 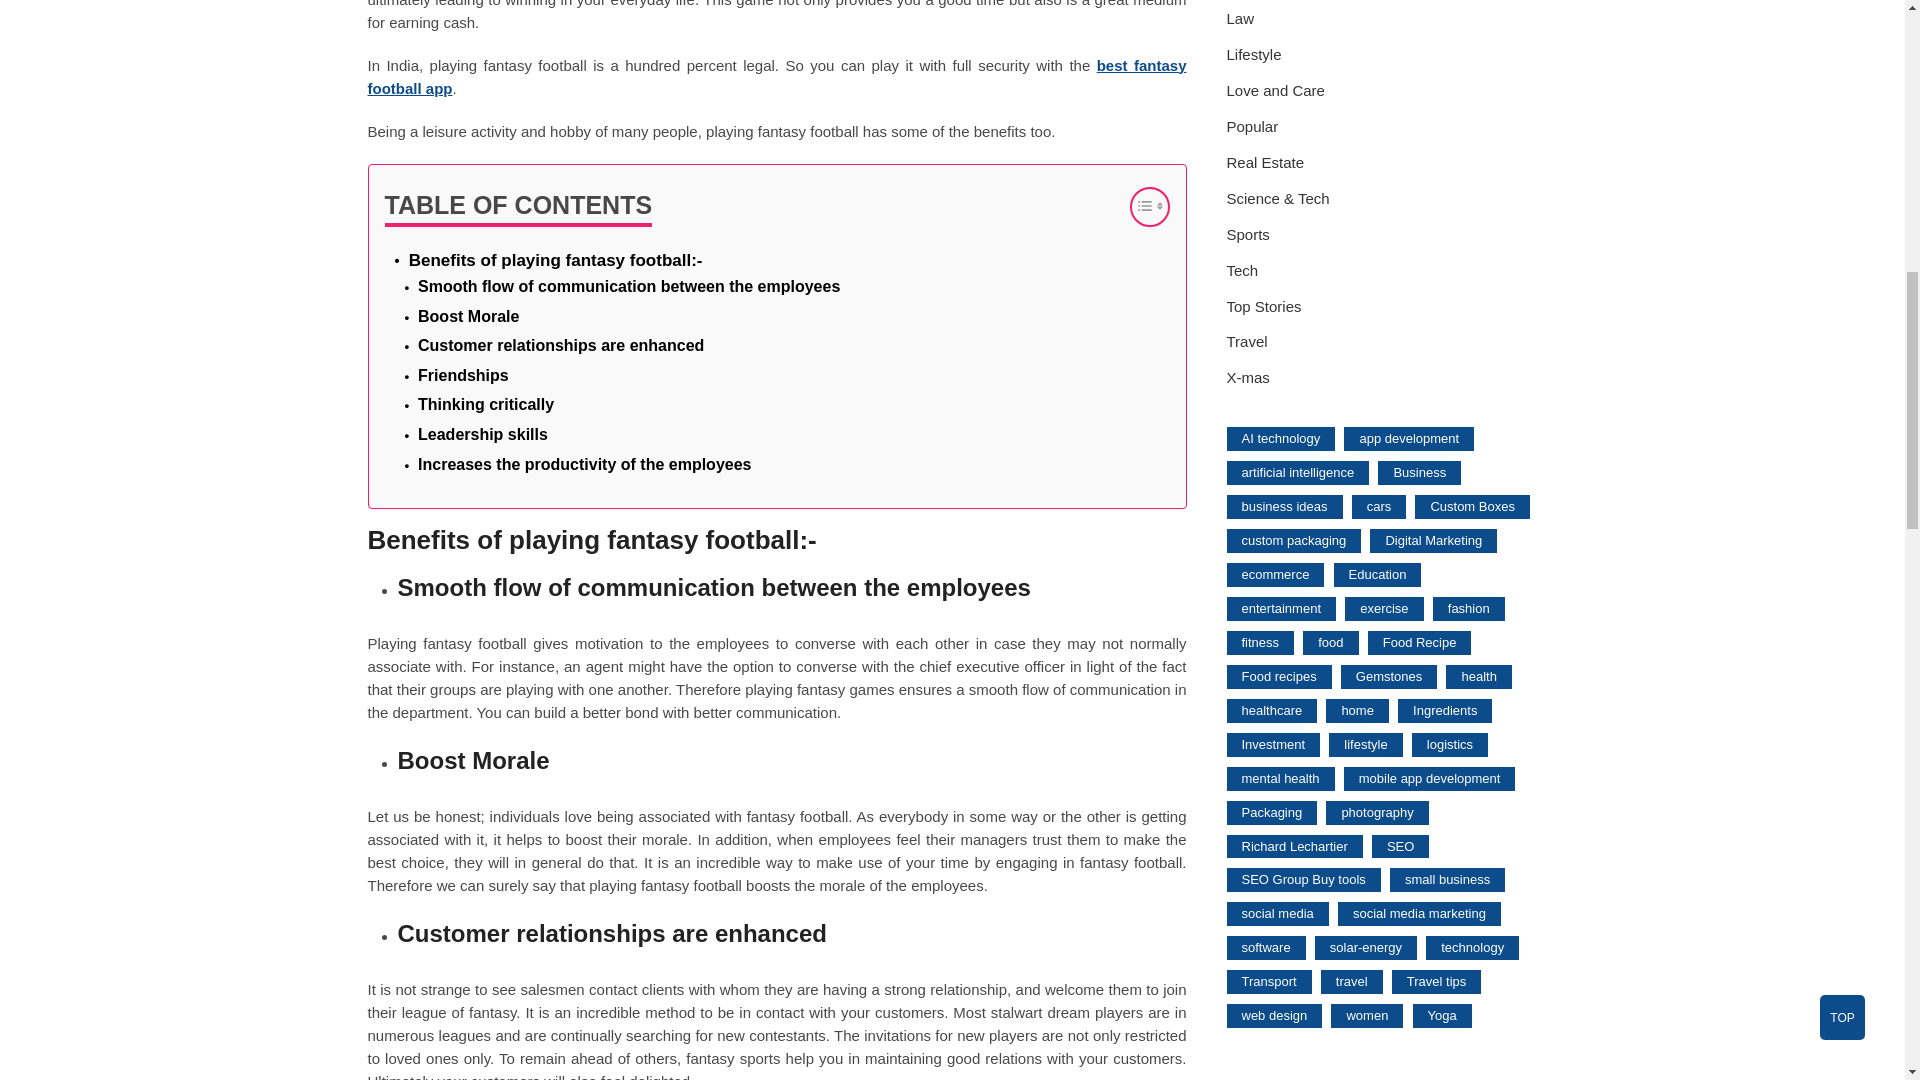 I want to click on Customer relationships are enhanced, so click(x=561, y=345).